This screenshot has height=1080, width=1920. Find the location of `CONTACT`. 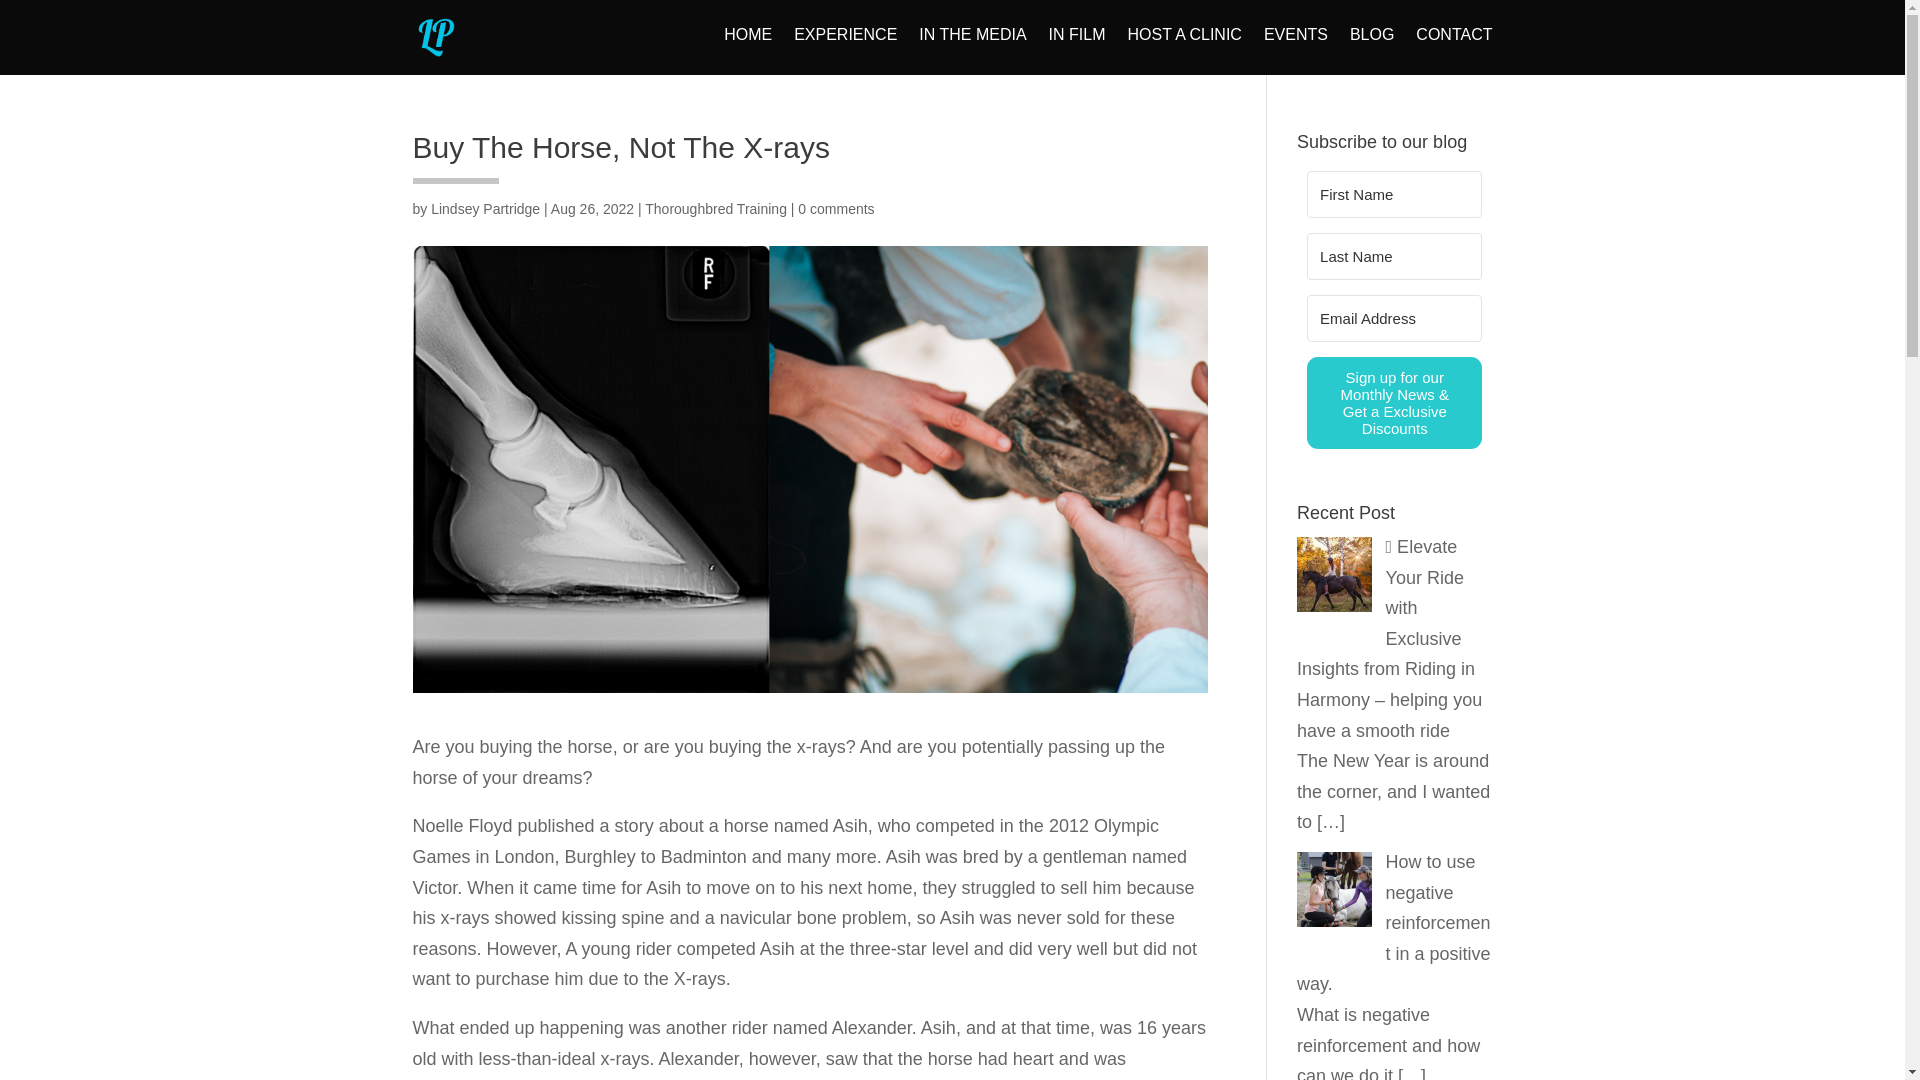

CONTACT is located at coordinates (1454, 51).